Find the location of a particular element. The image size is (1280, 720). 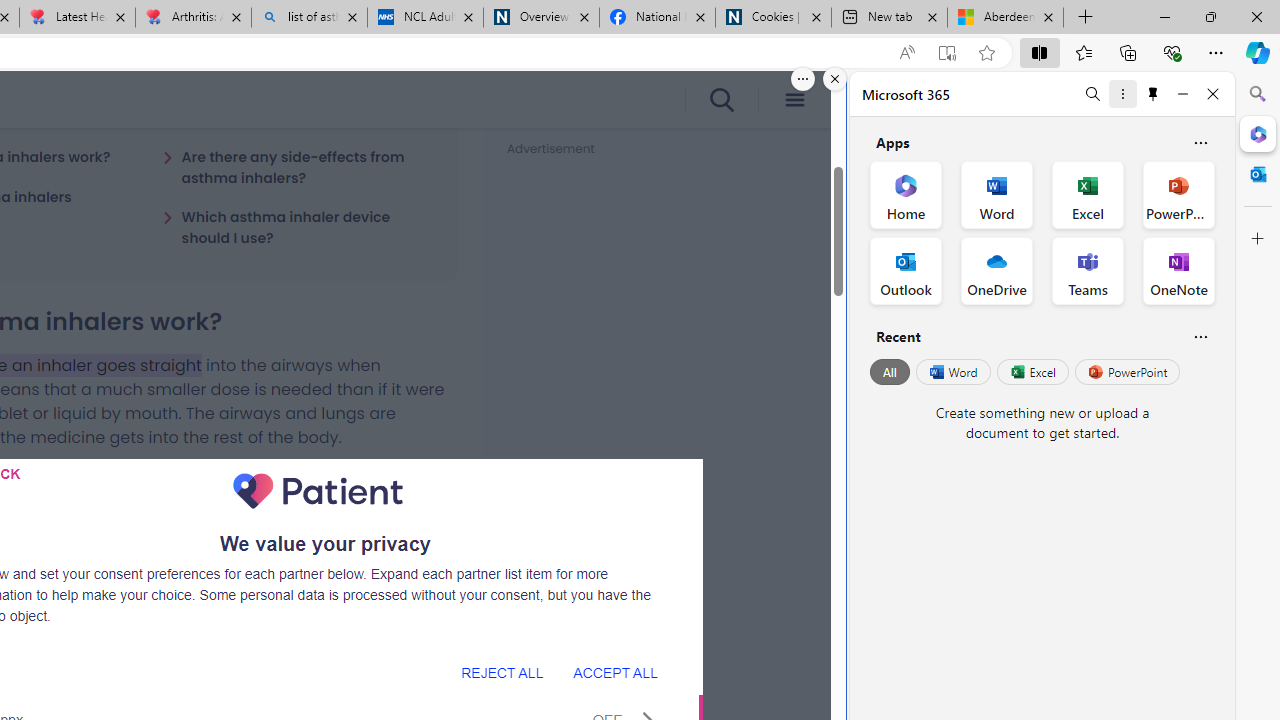

Excel is located at coordinates (1032, 372).